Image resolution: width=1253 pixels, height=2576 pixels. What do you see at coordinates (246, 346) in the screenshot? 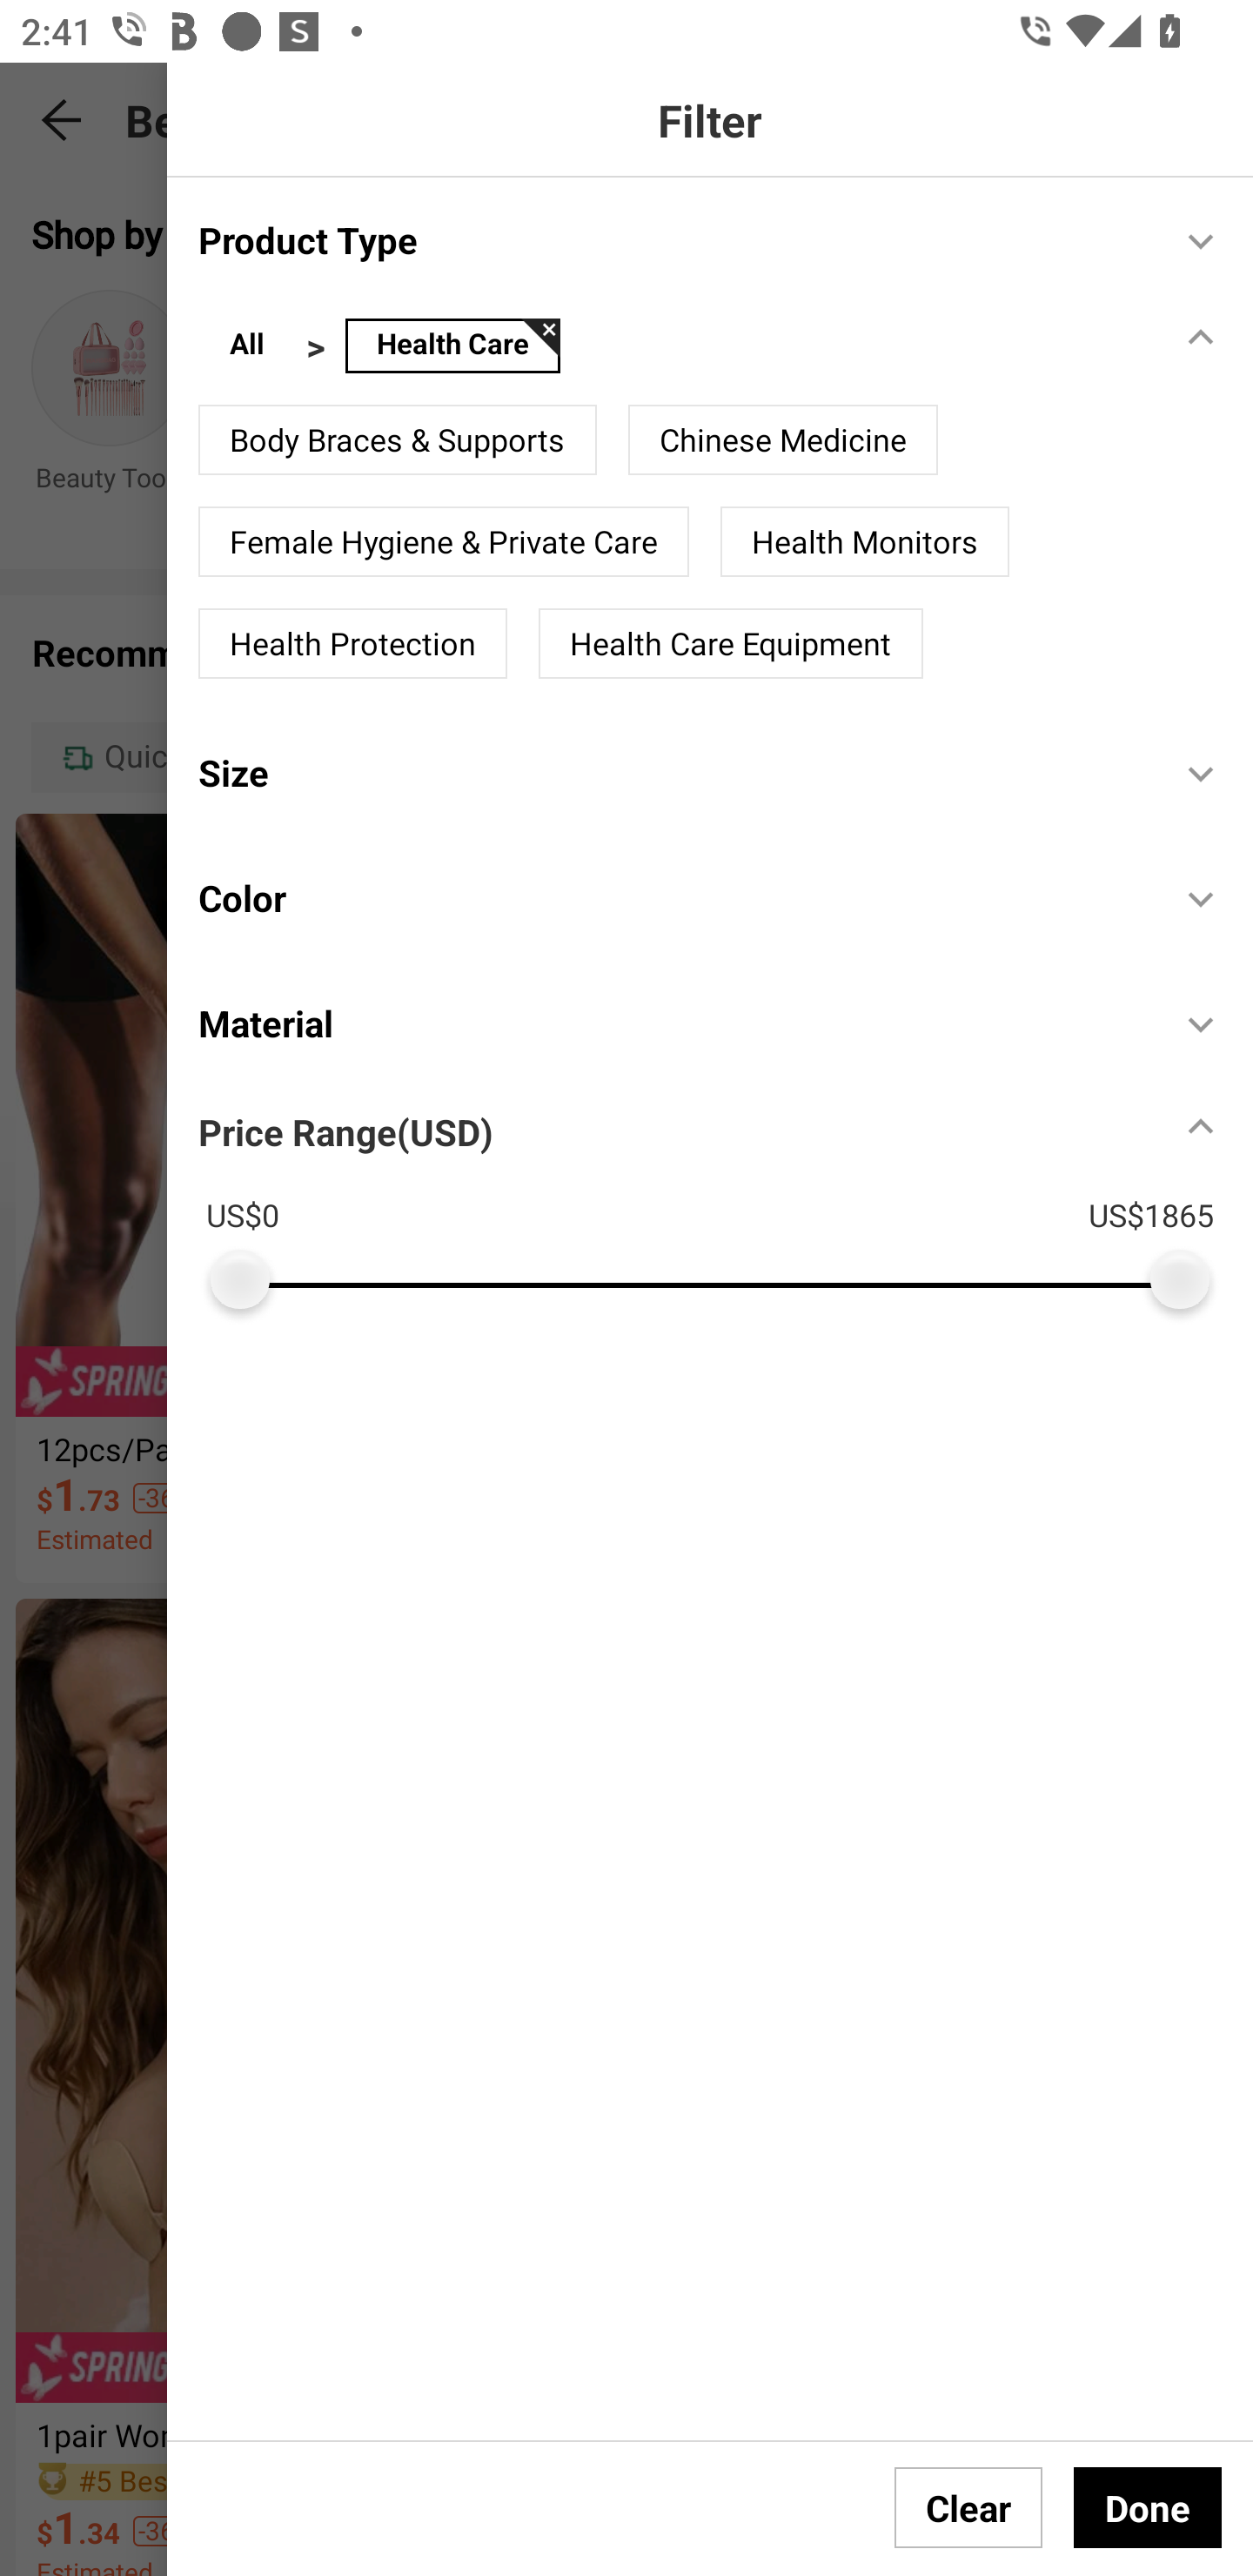
I see `All` at bounding box center [246, 346].